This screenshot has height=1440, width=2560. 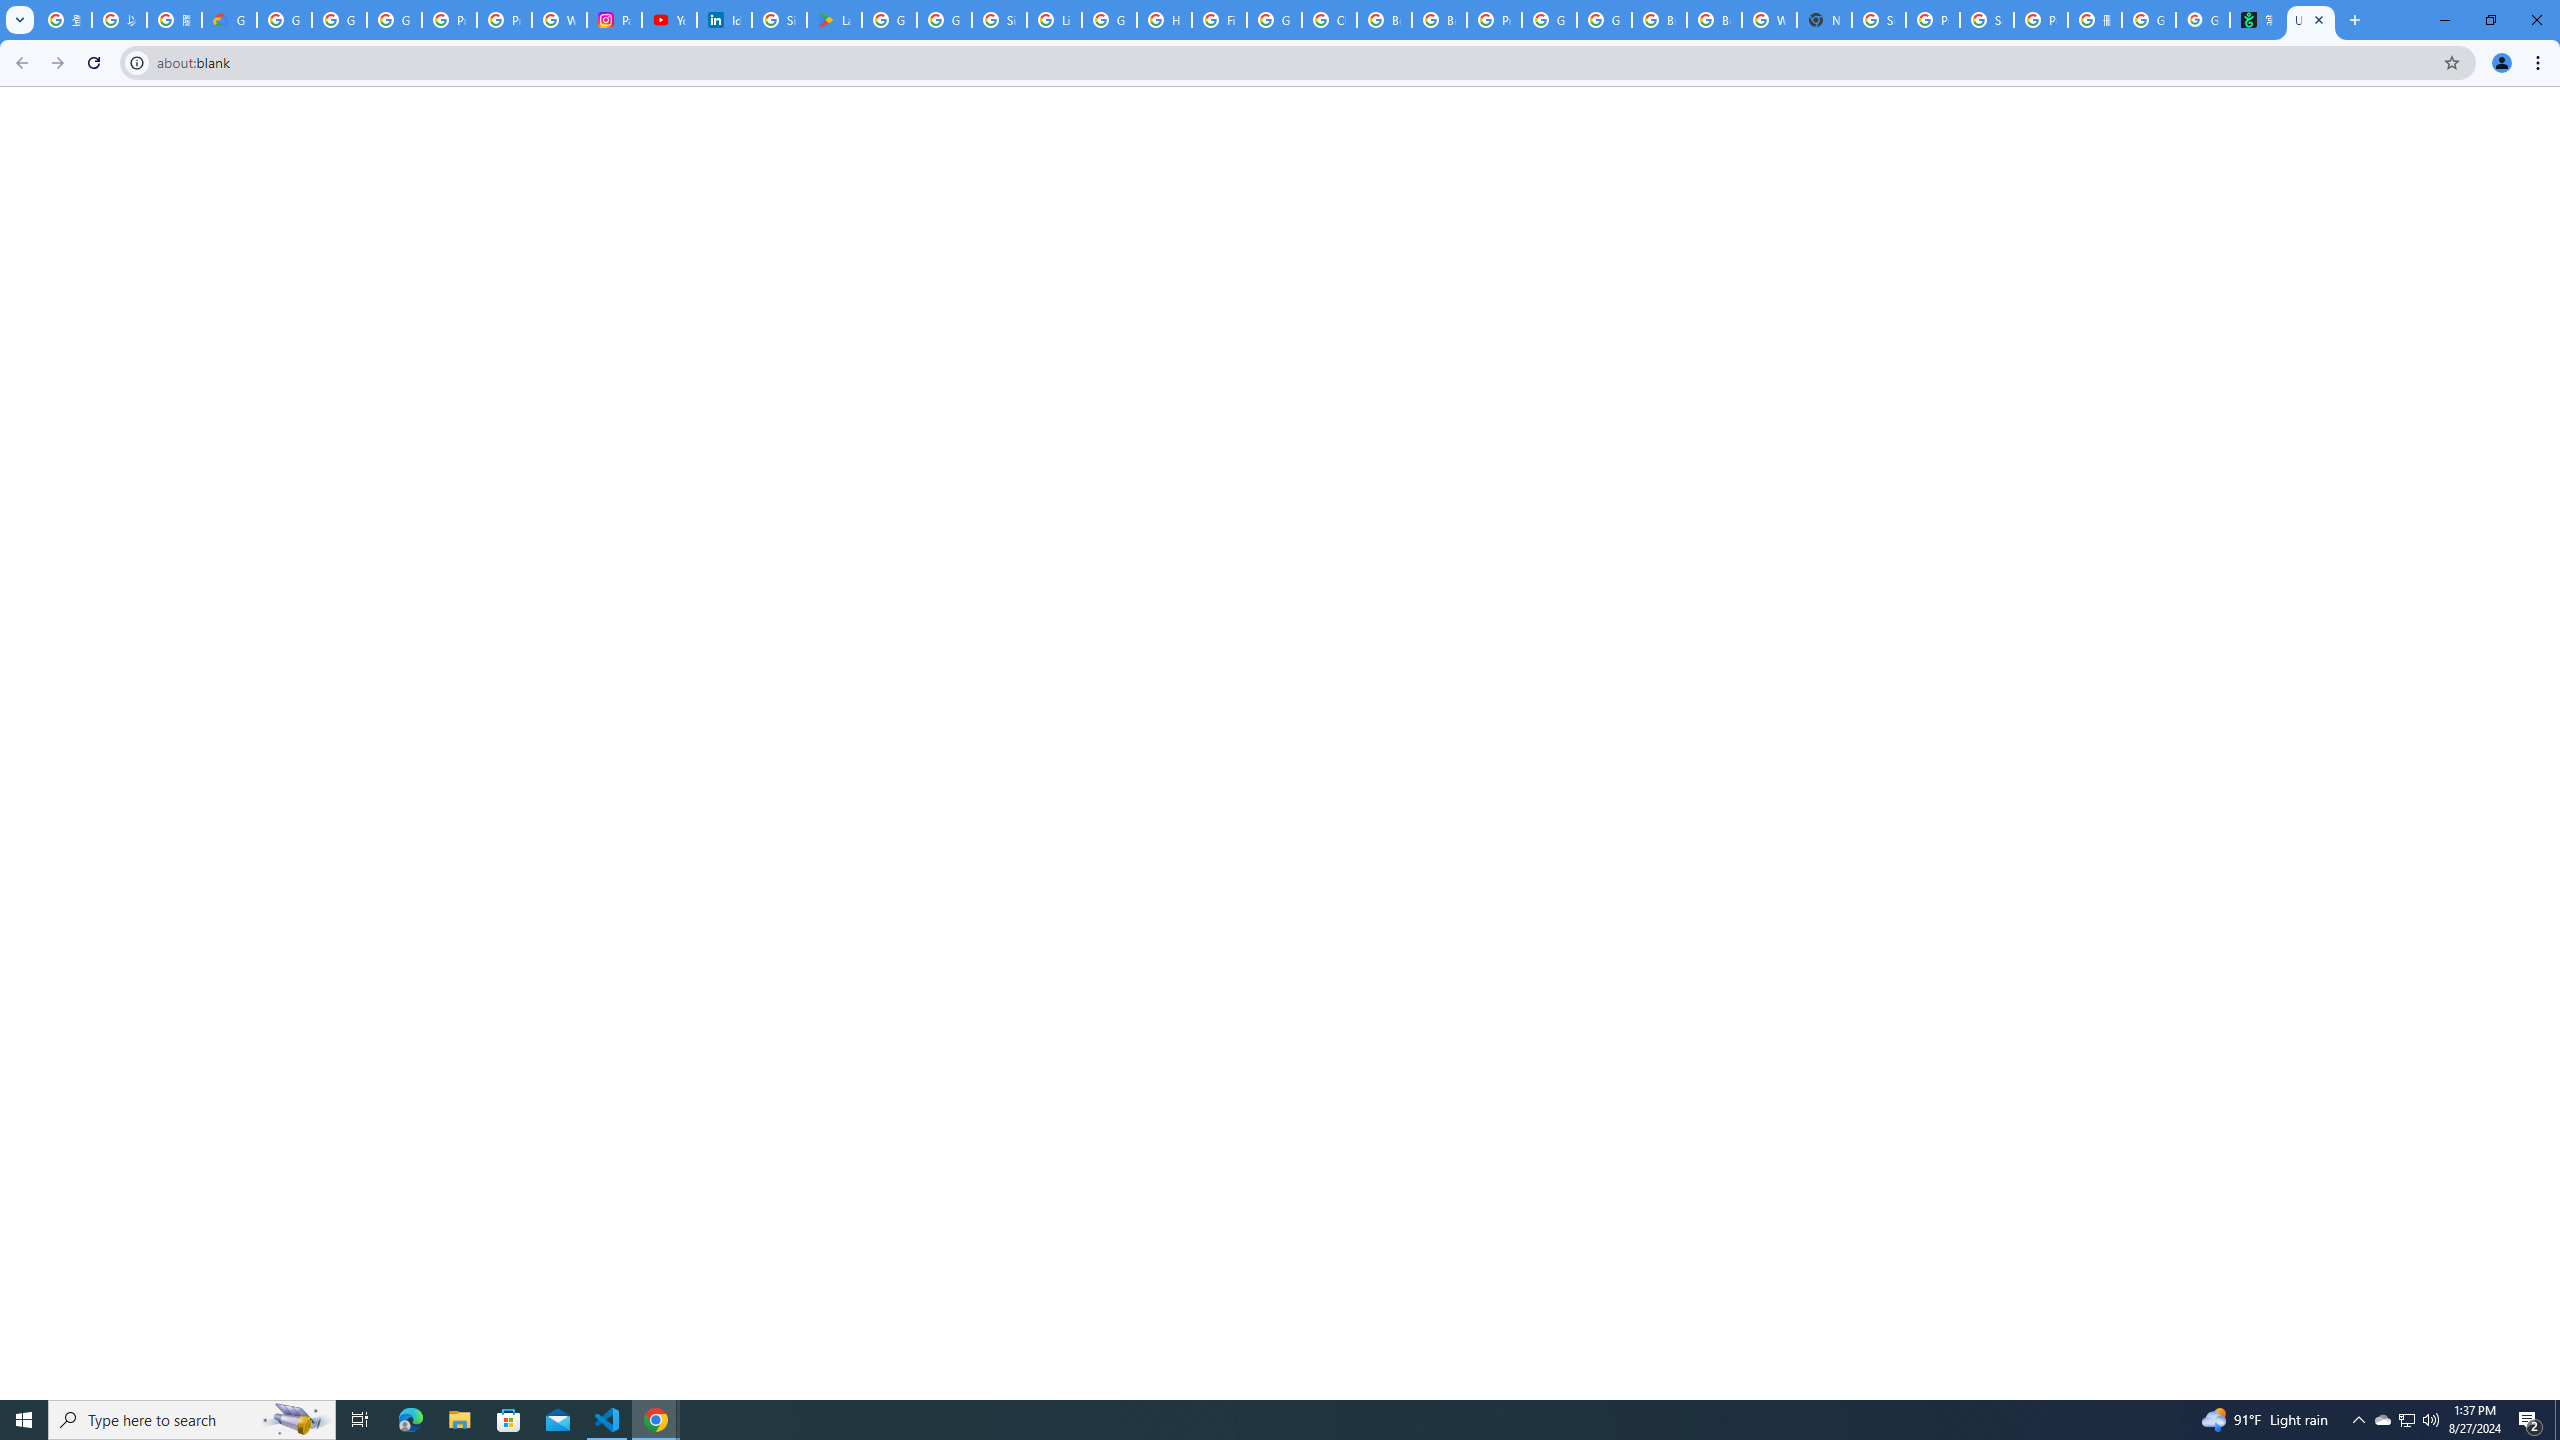 What do you see at coordinates (1603, 20) in the screenshot?
I see `Google Cloud Platform` at bounding box center [1603, 20].